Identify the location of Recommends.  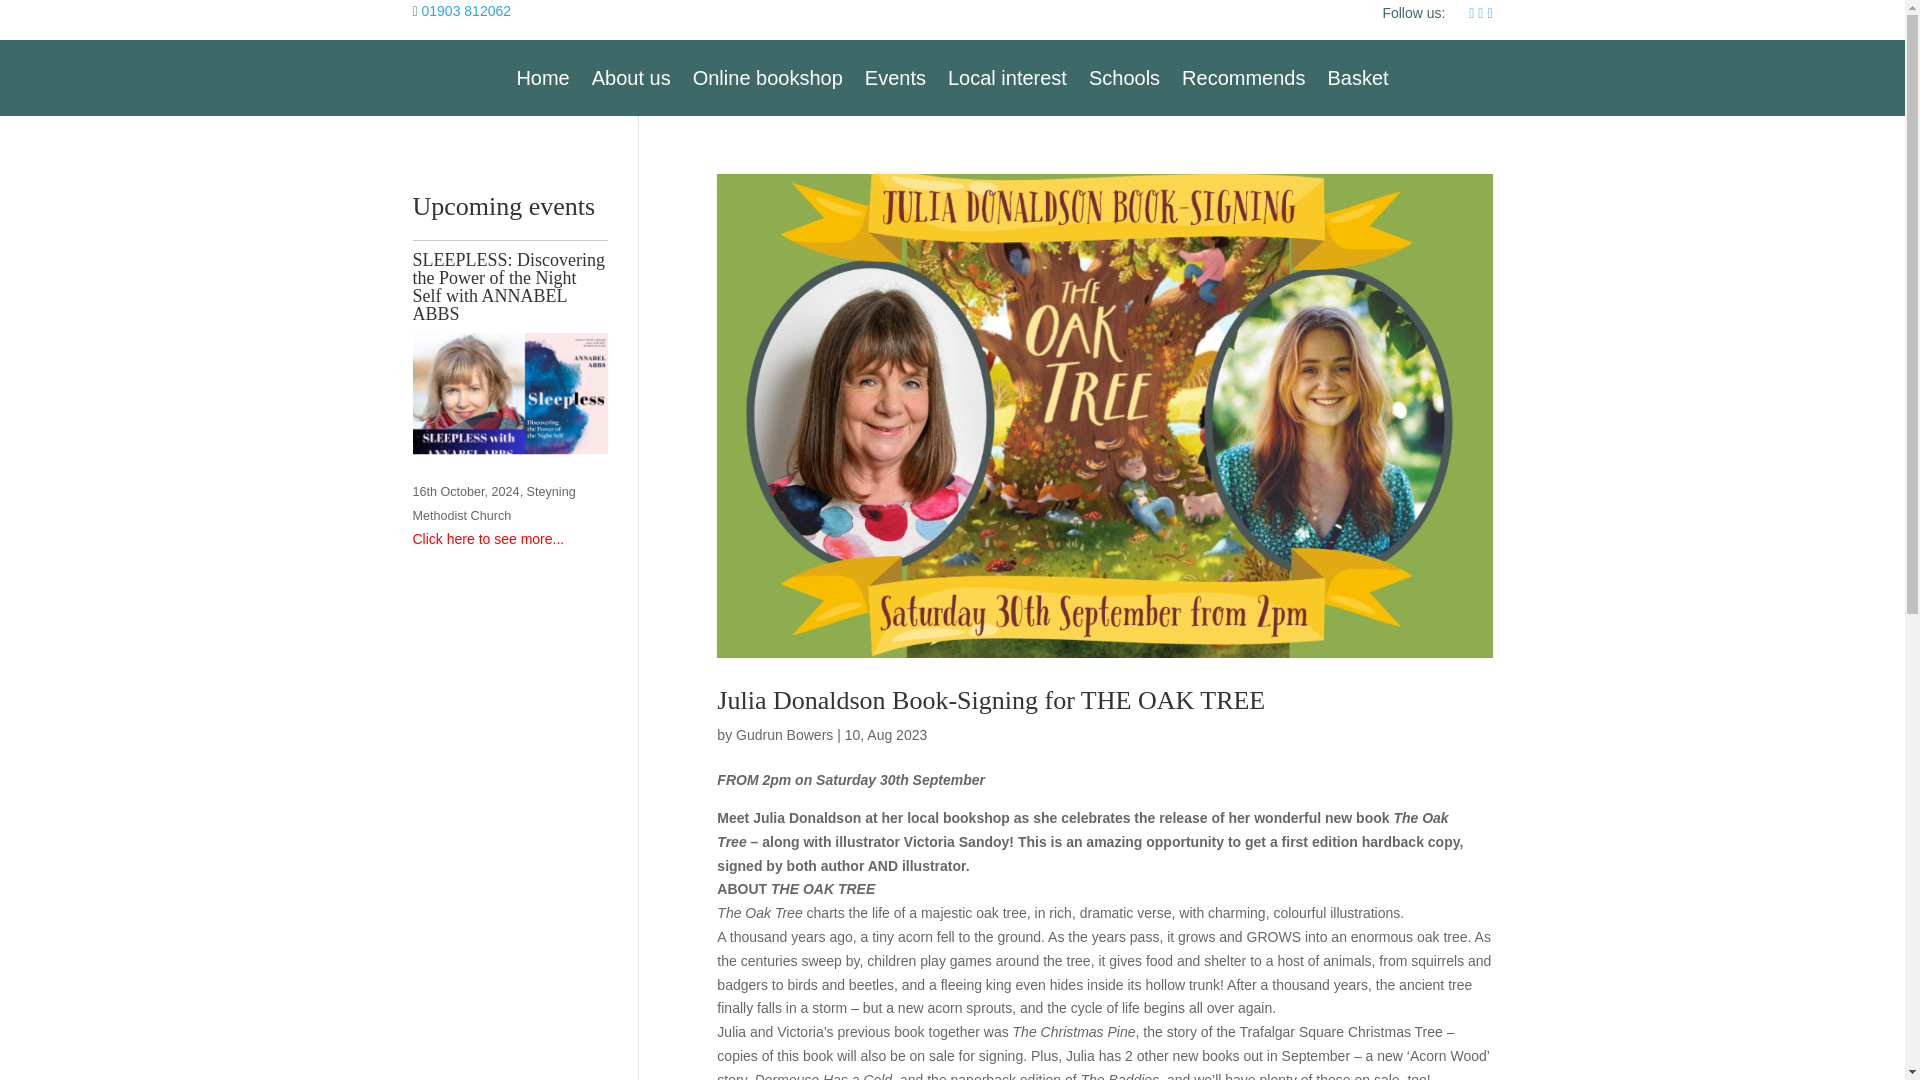
(1244, 77).